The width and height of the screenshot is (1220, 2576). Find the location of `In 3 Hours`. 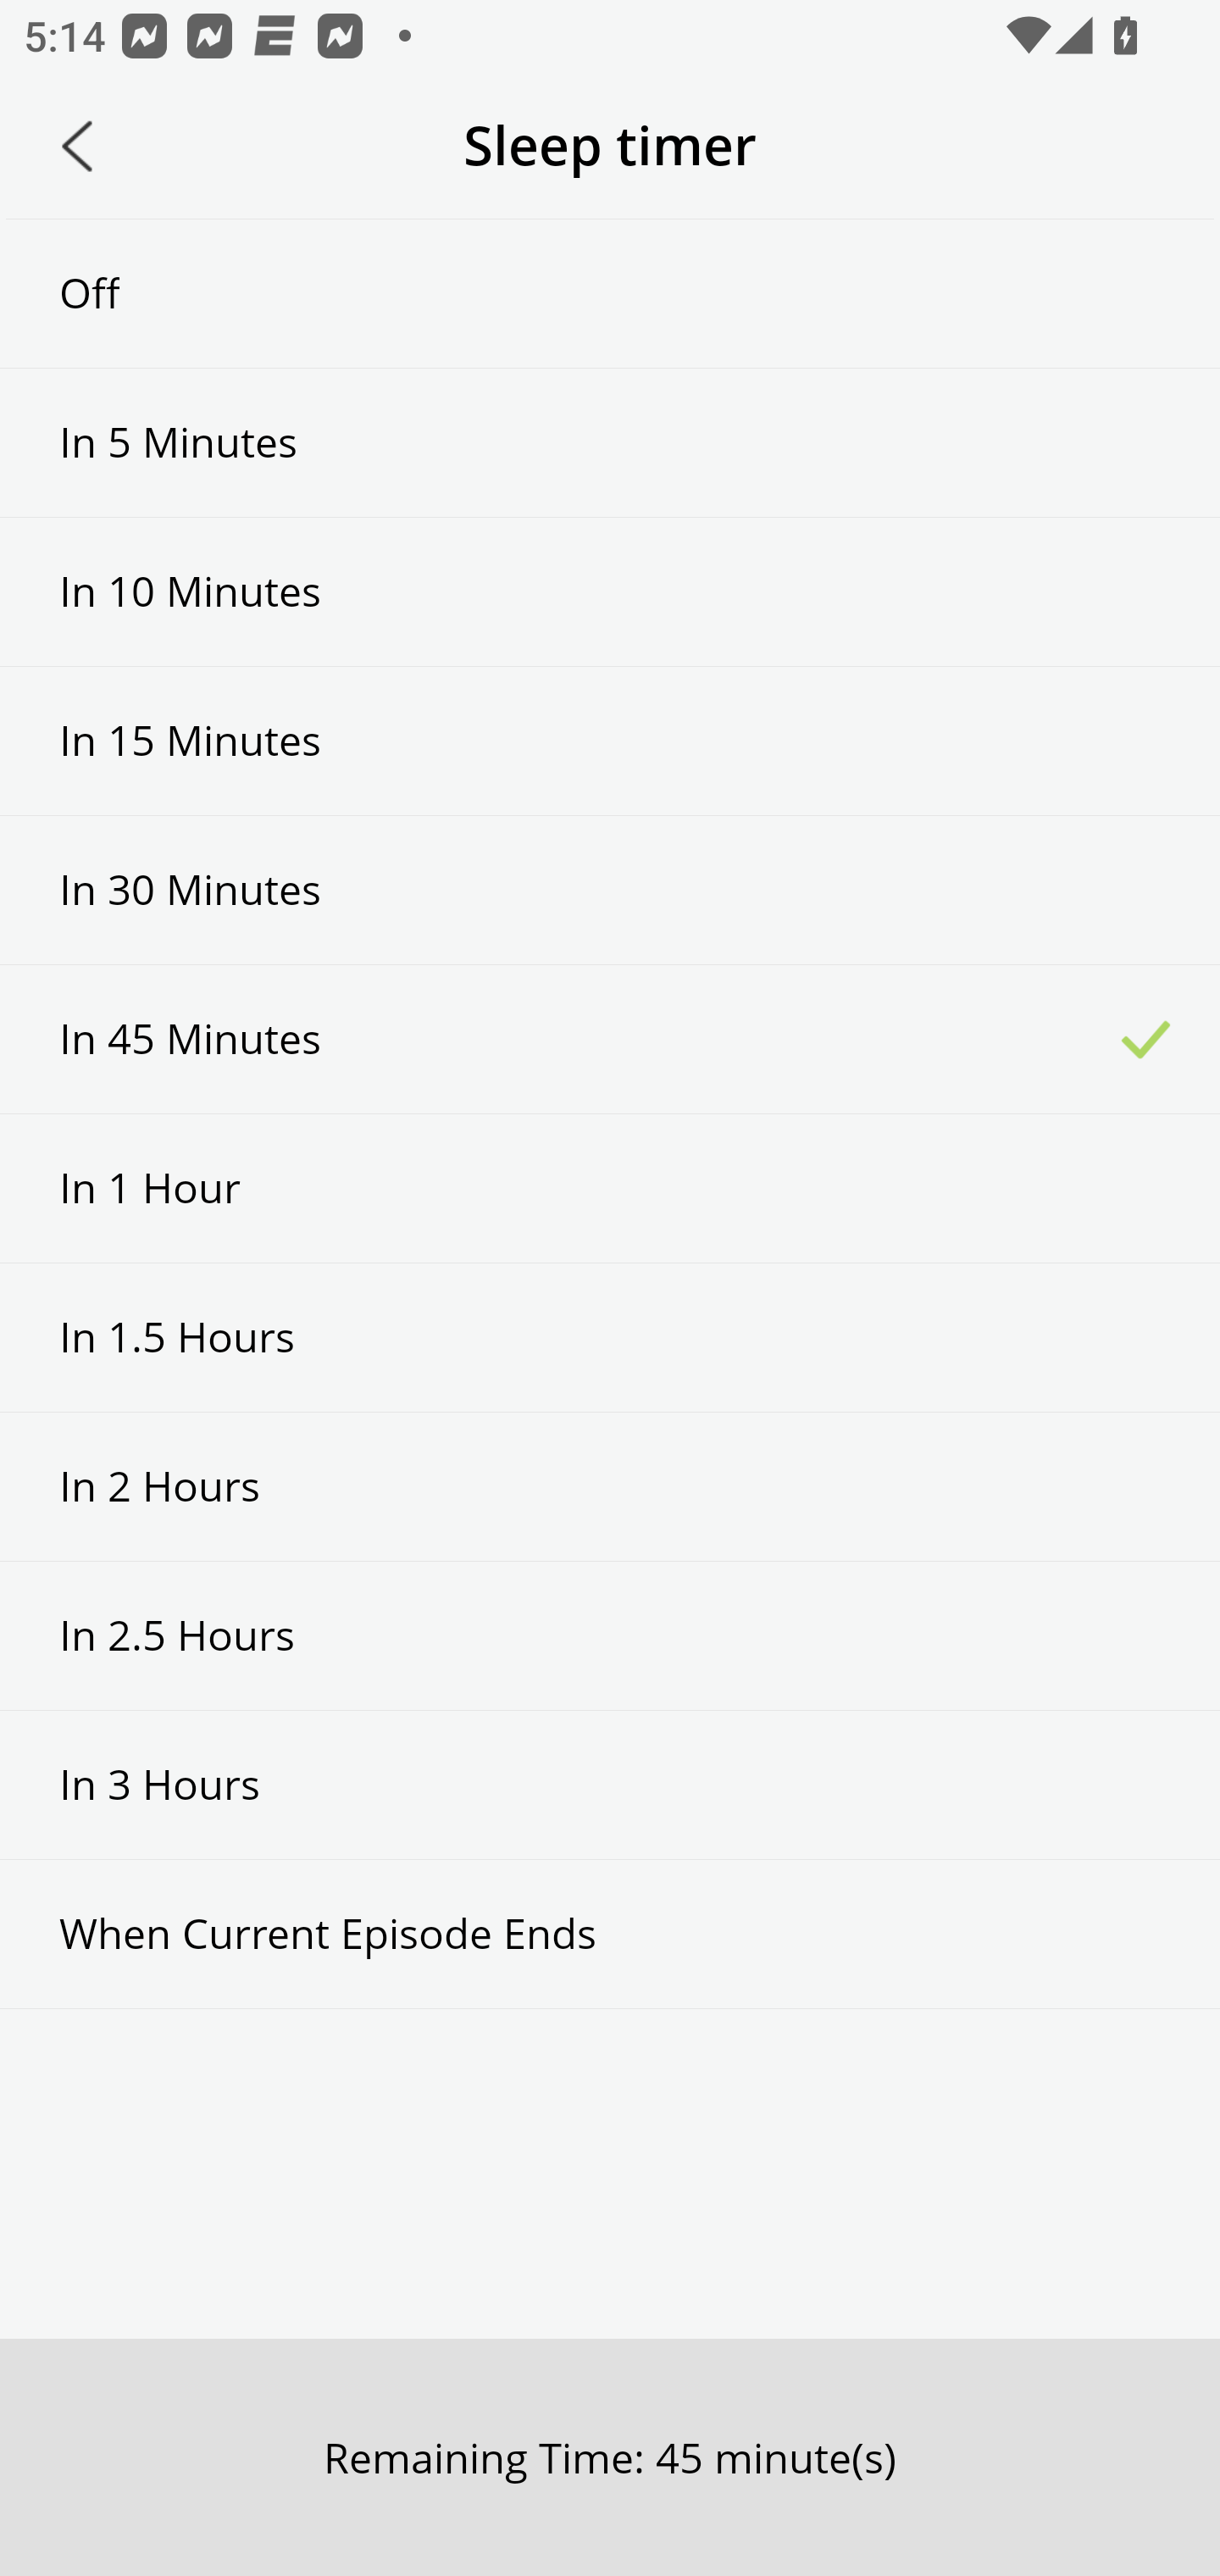

In 3 Hours is located at coordinates (610, 1785).